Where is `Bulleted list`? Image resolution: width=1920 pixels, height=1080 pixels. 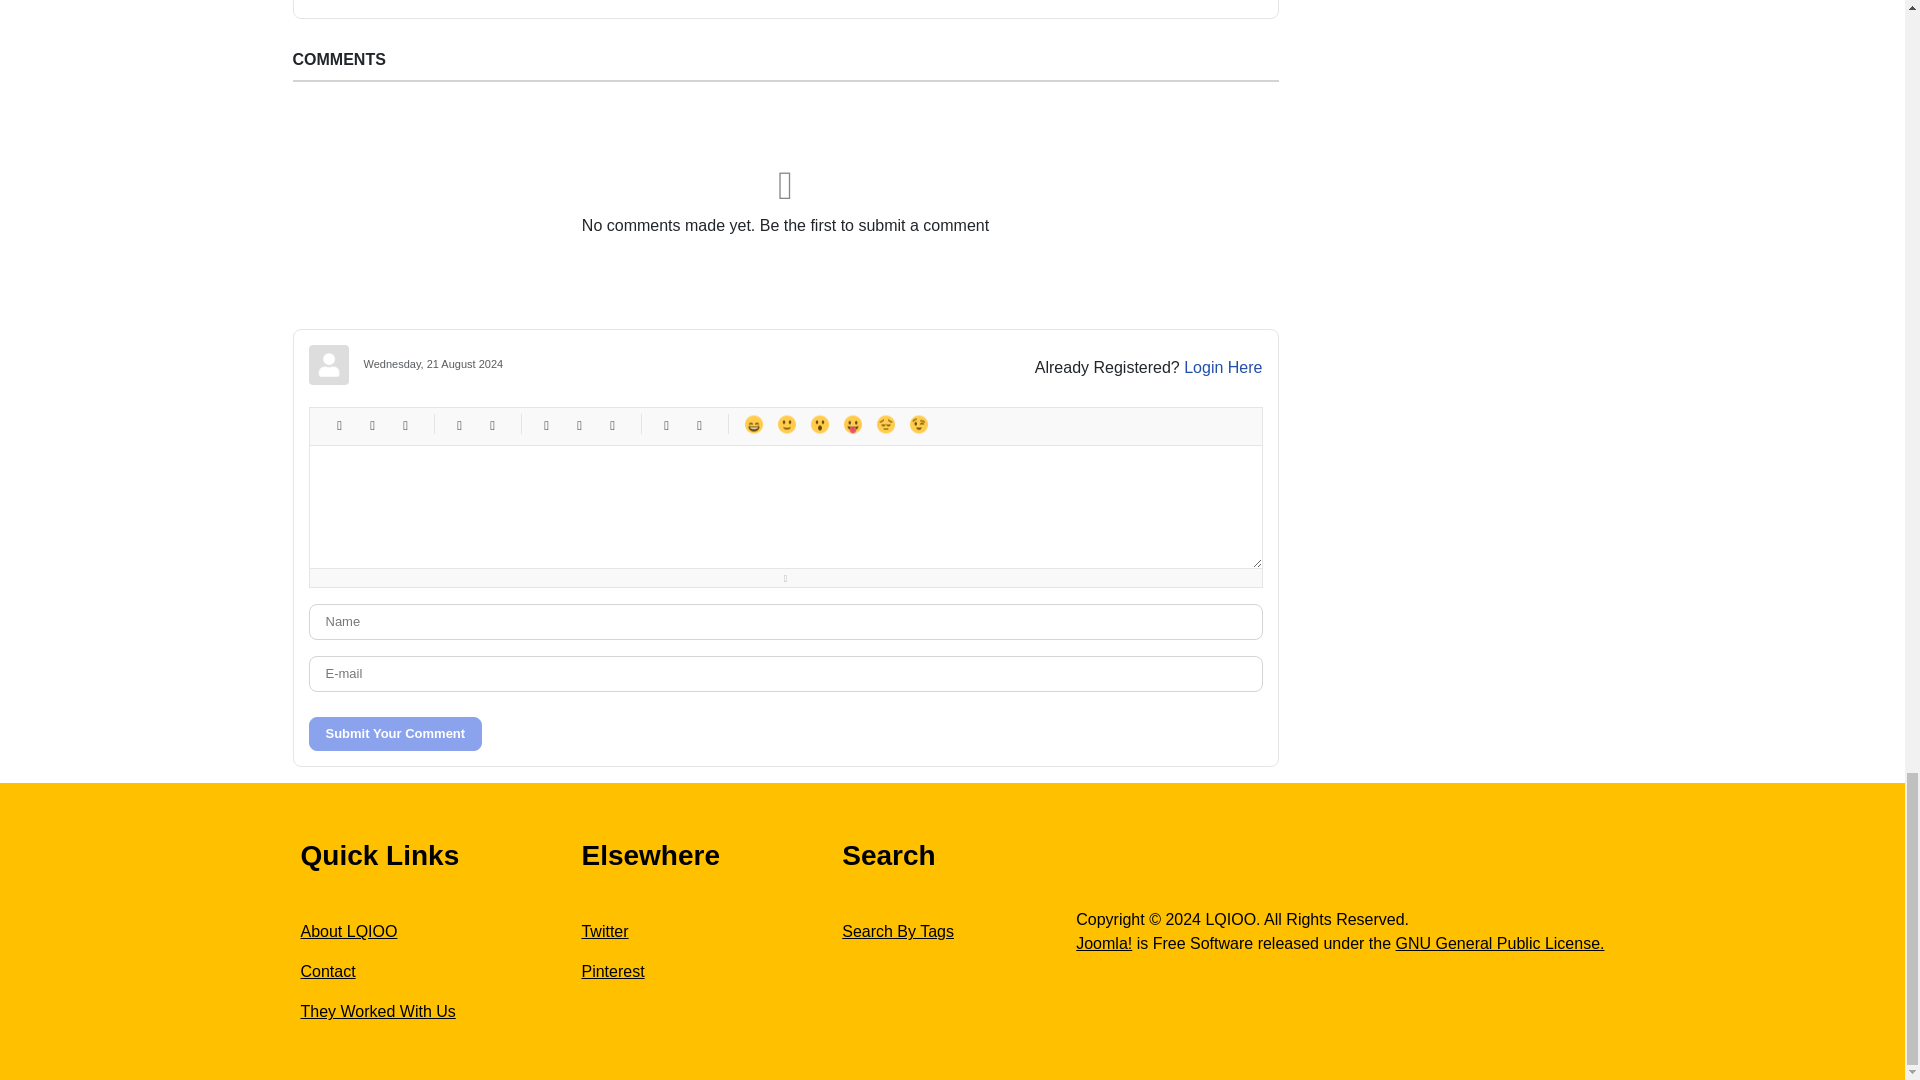
Bulleted list is located at coordinates (546, 424).